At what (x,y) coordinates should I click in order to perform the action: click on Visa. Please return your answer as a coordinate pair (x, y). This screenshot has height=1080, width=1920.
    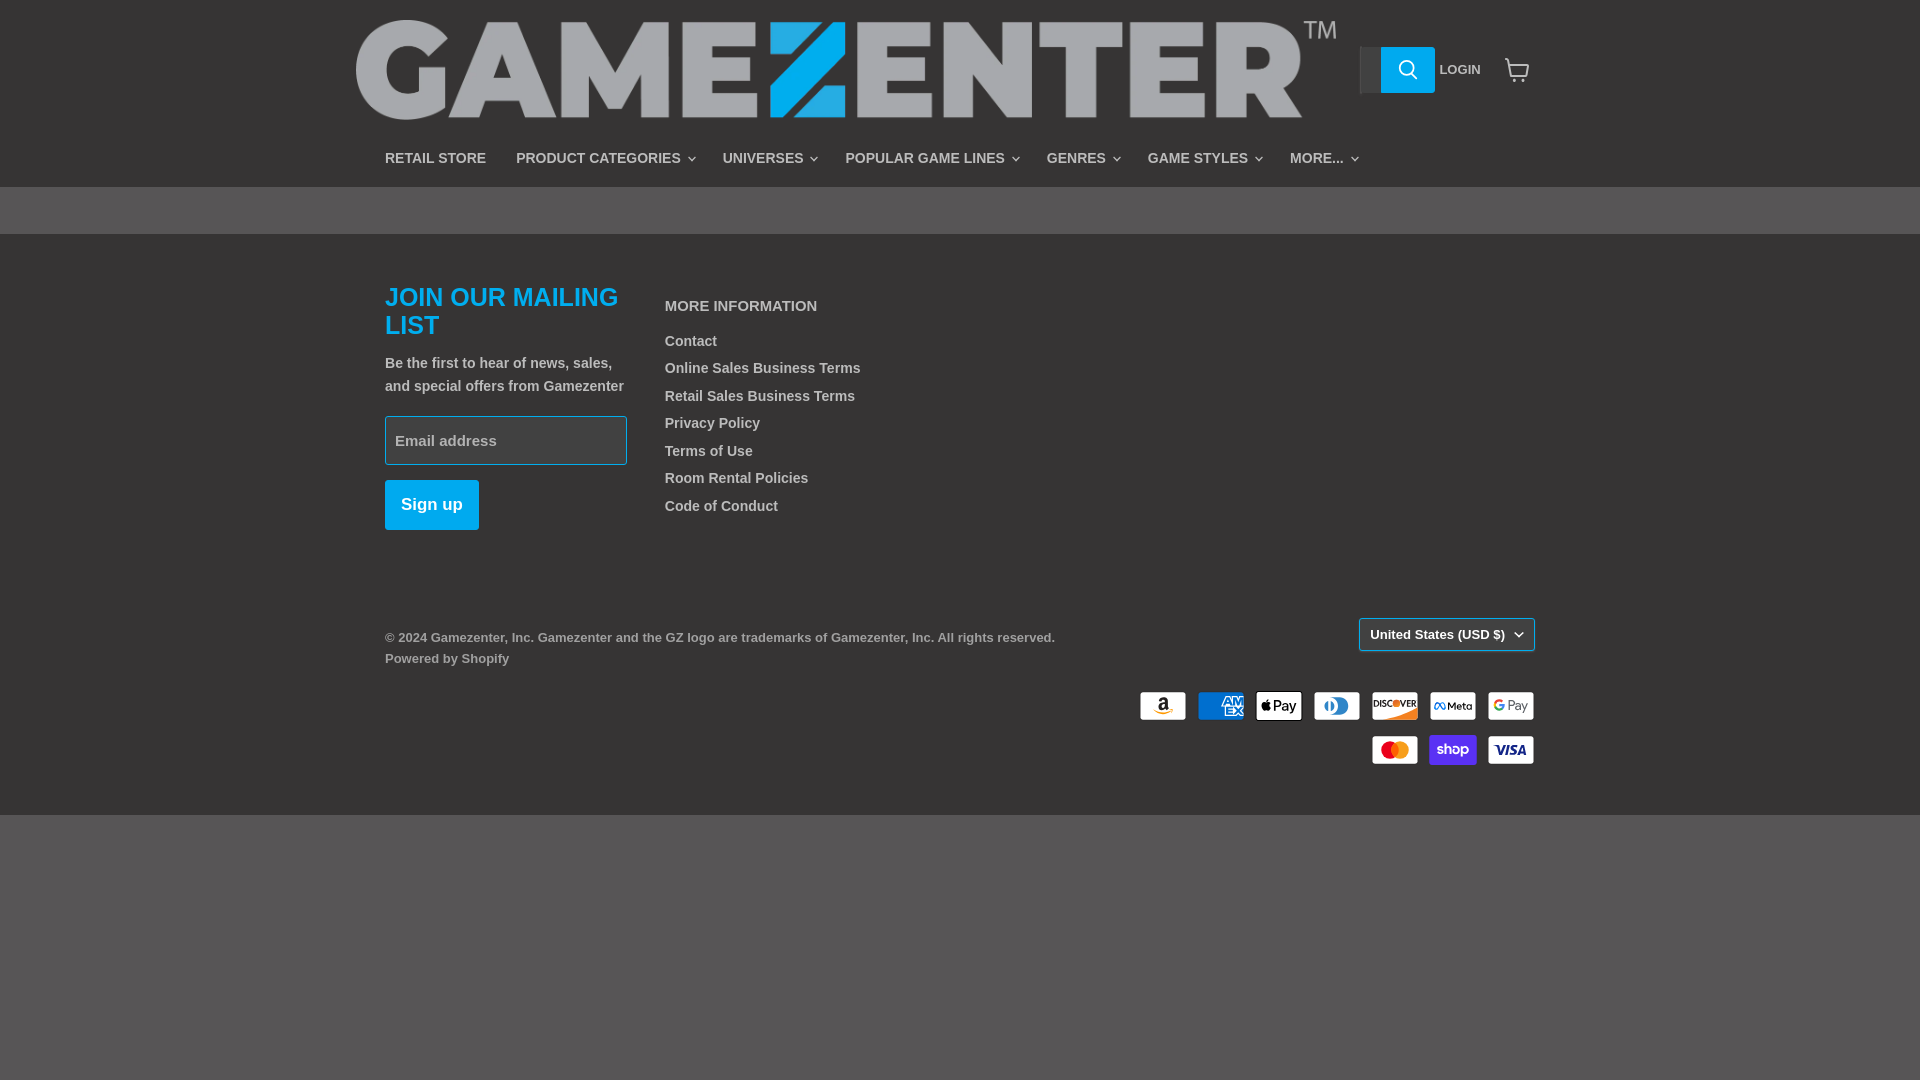
    Looking at the image, I should click on (1510, 750).